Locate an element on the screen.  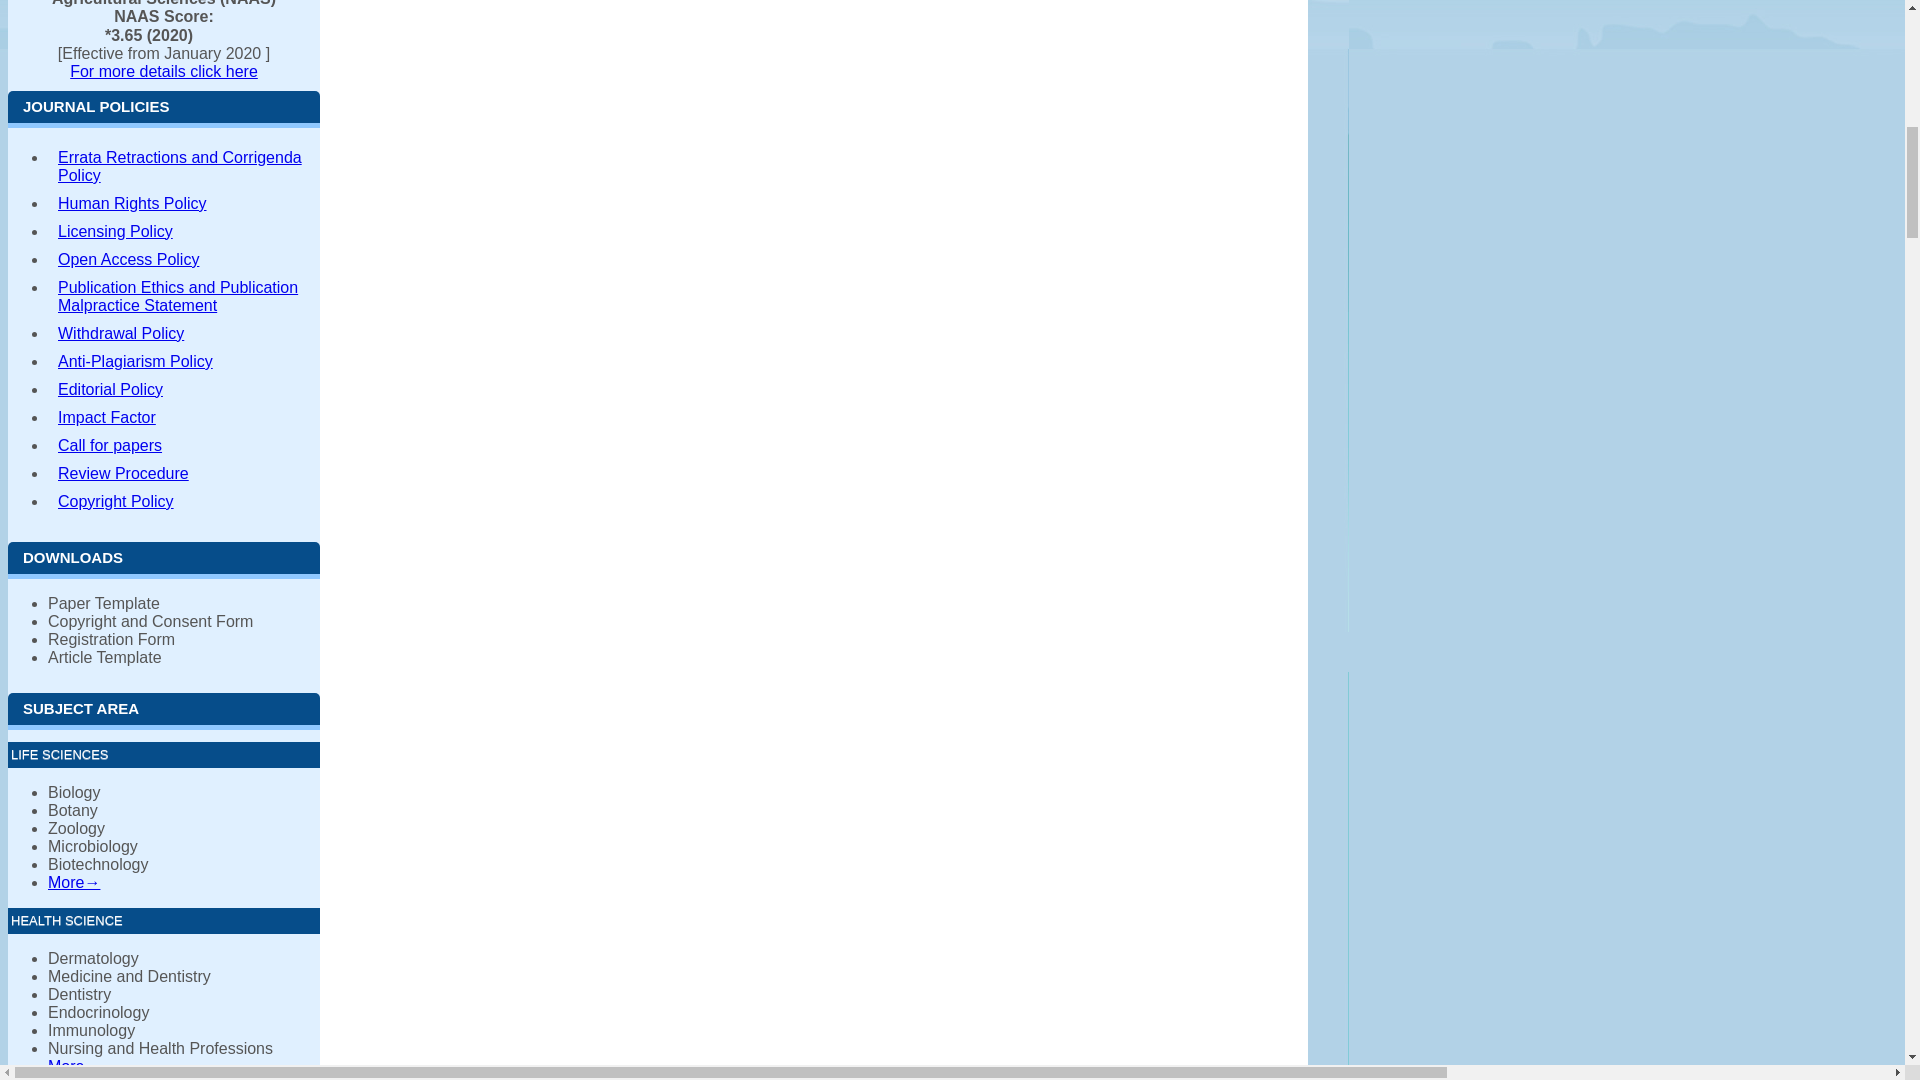
Withdrawal Policy is located at coordinates (184, 333).